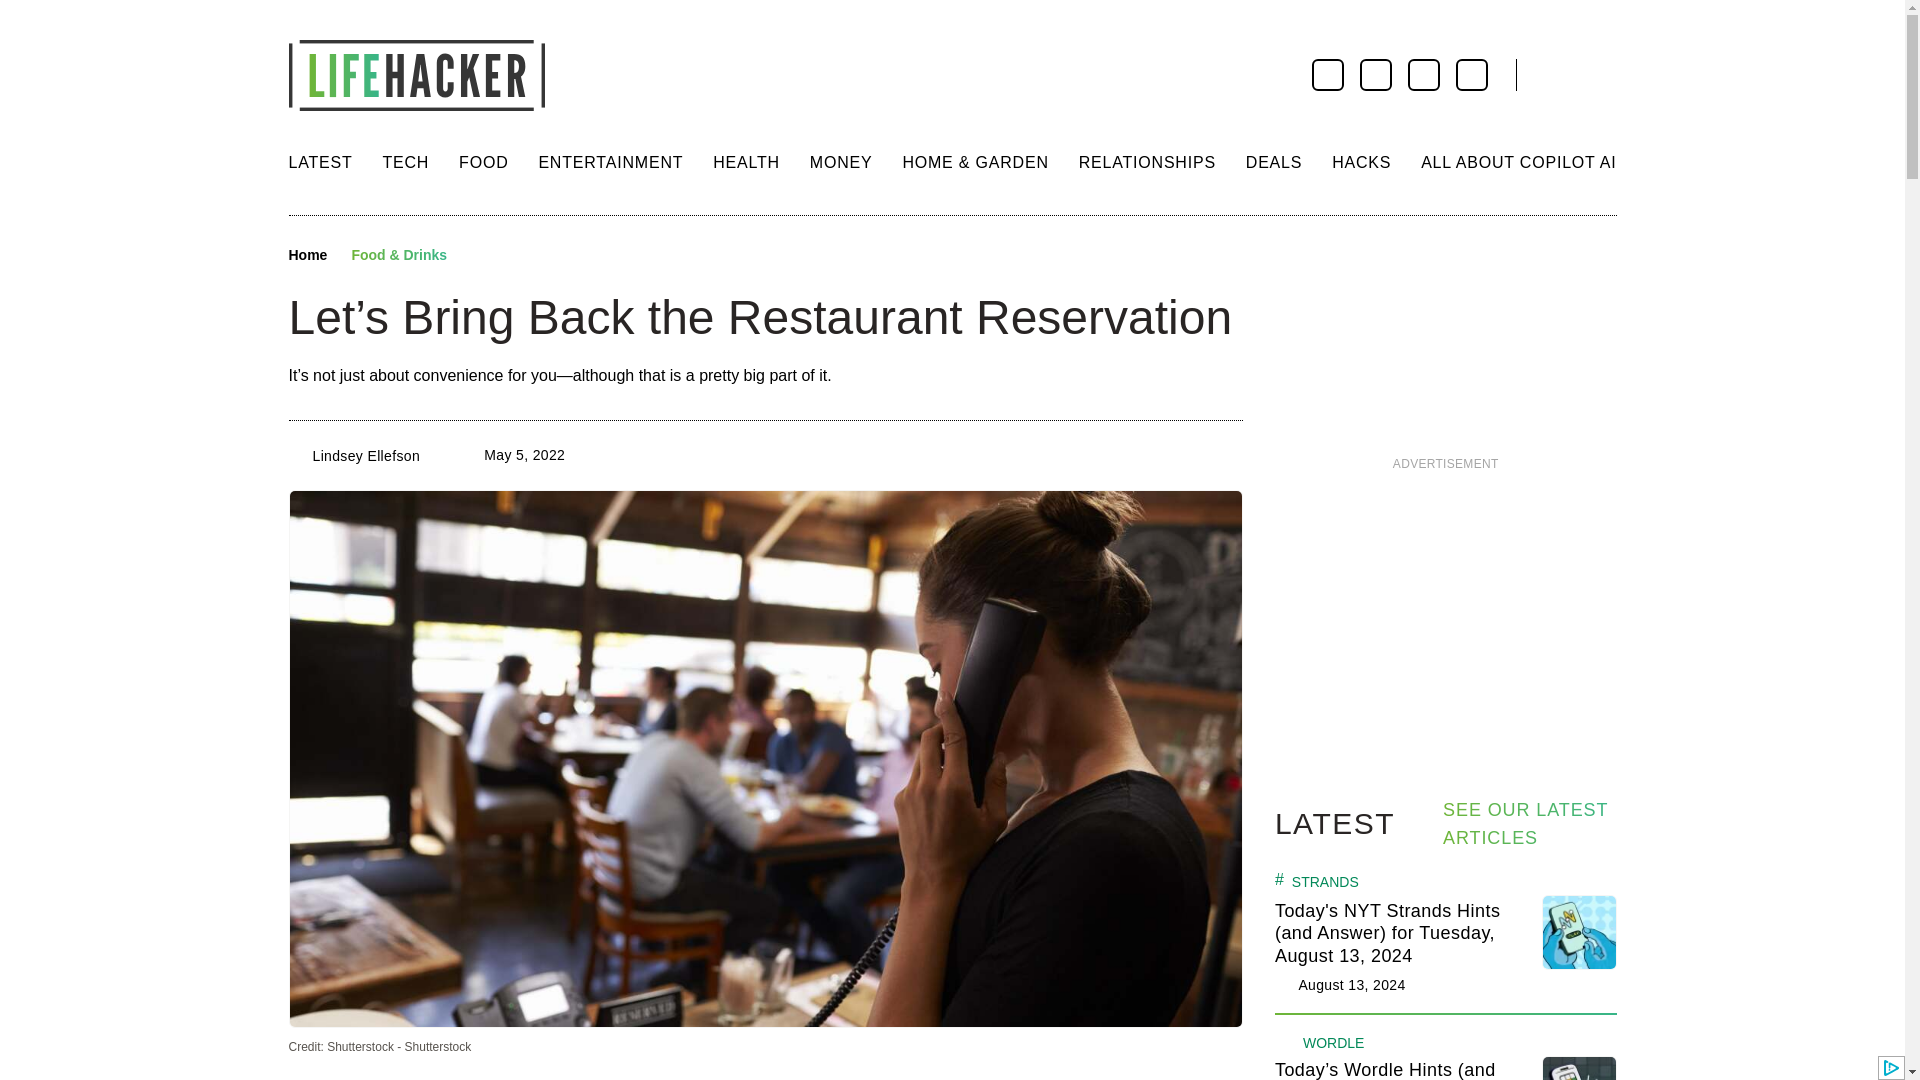 The image size is (1920, 1080). What do you see at coordinates (1274, 162) in the screenshot?
I see `DEALS` at bounding box center [1274, 162].